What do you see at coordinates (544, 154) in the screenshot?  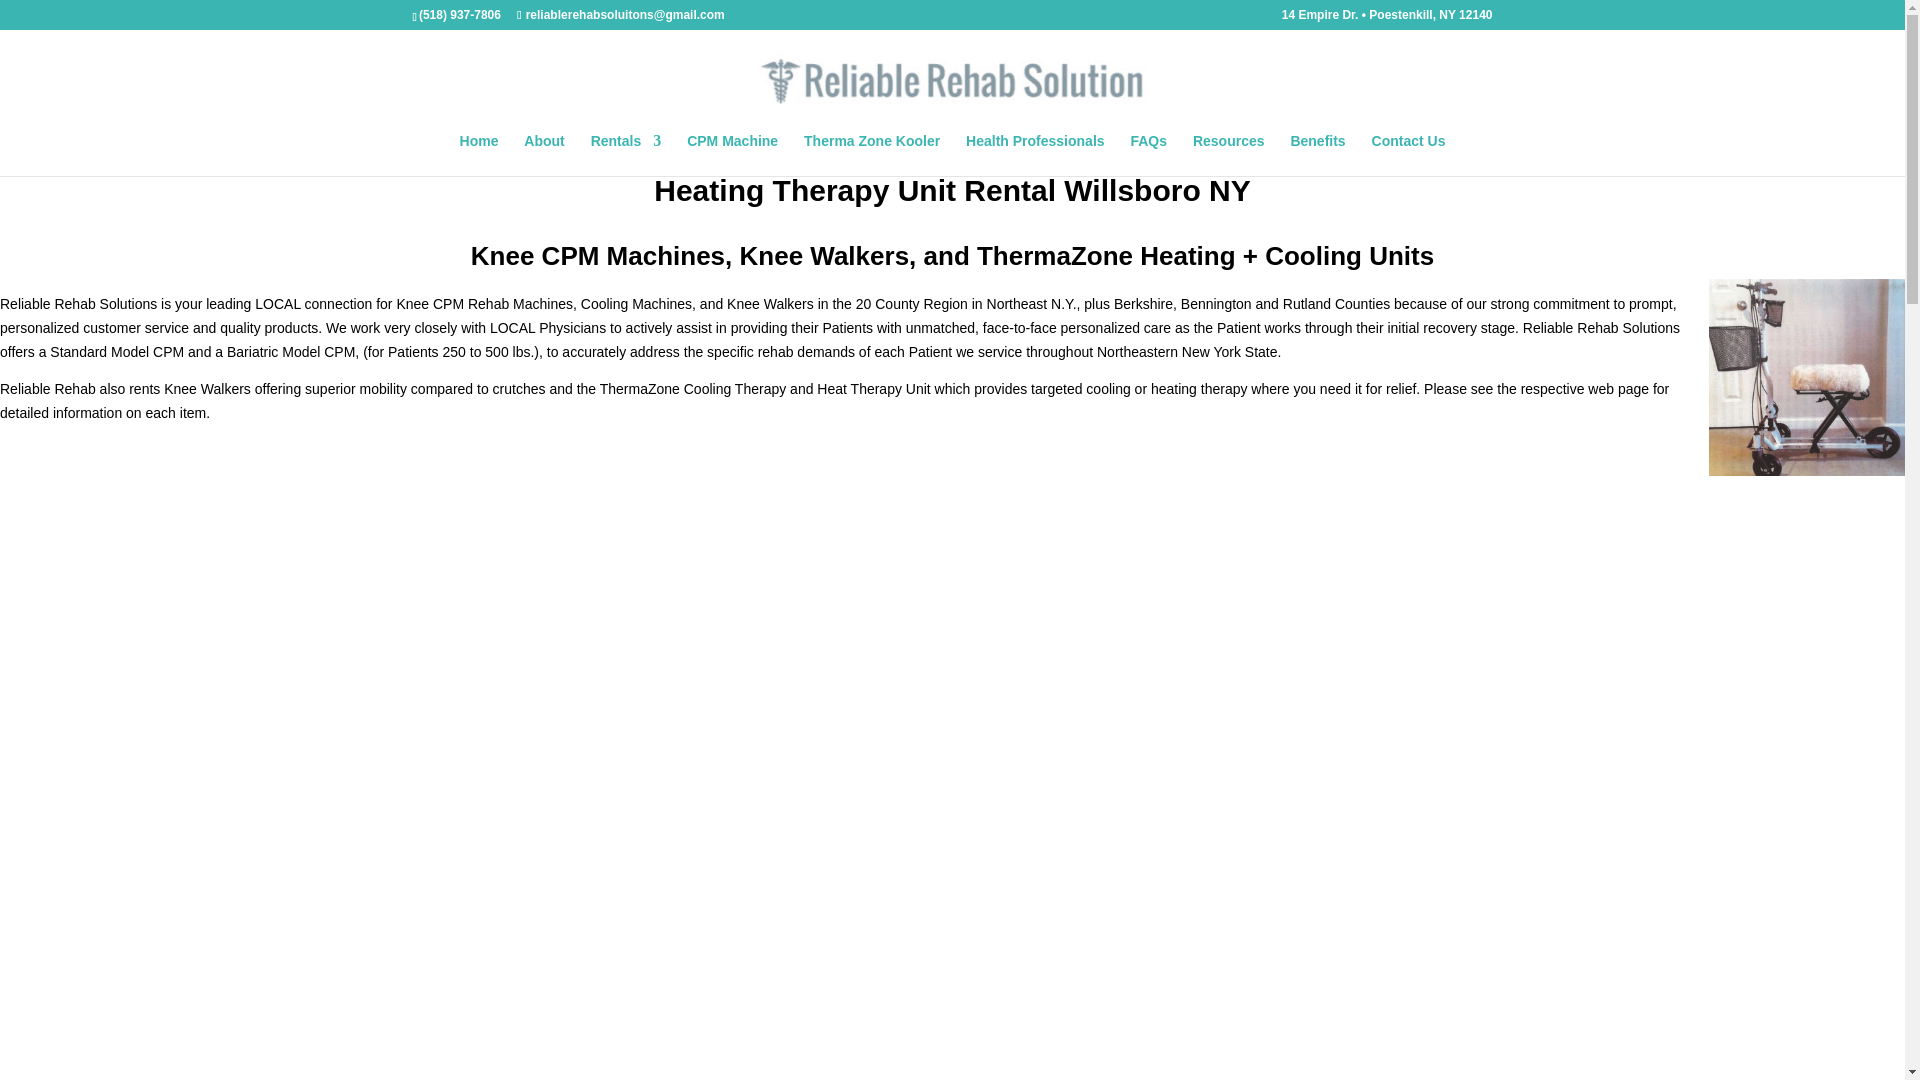 I see `About` at bounding box center [544, 154].